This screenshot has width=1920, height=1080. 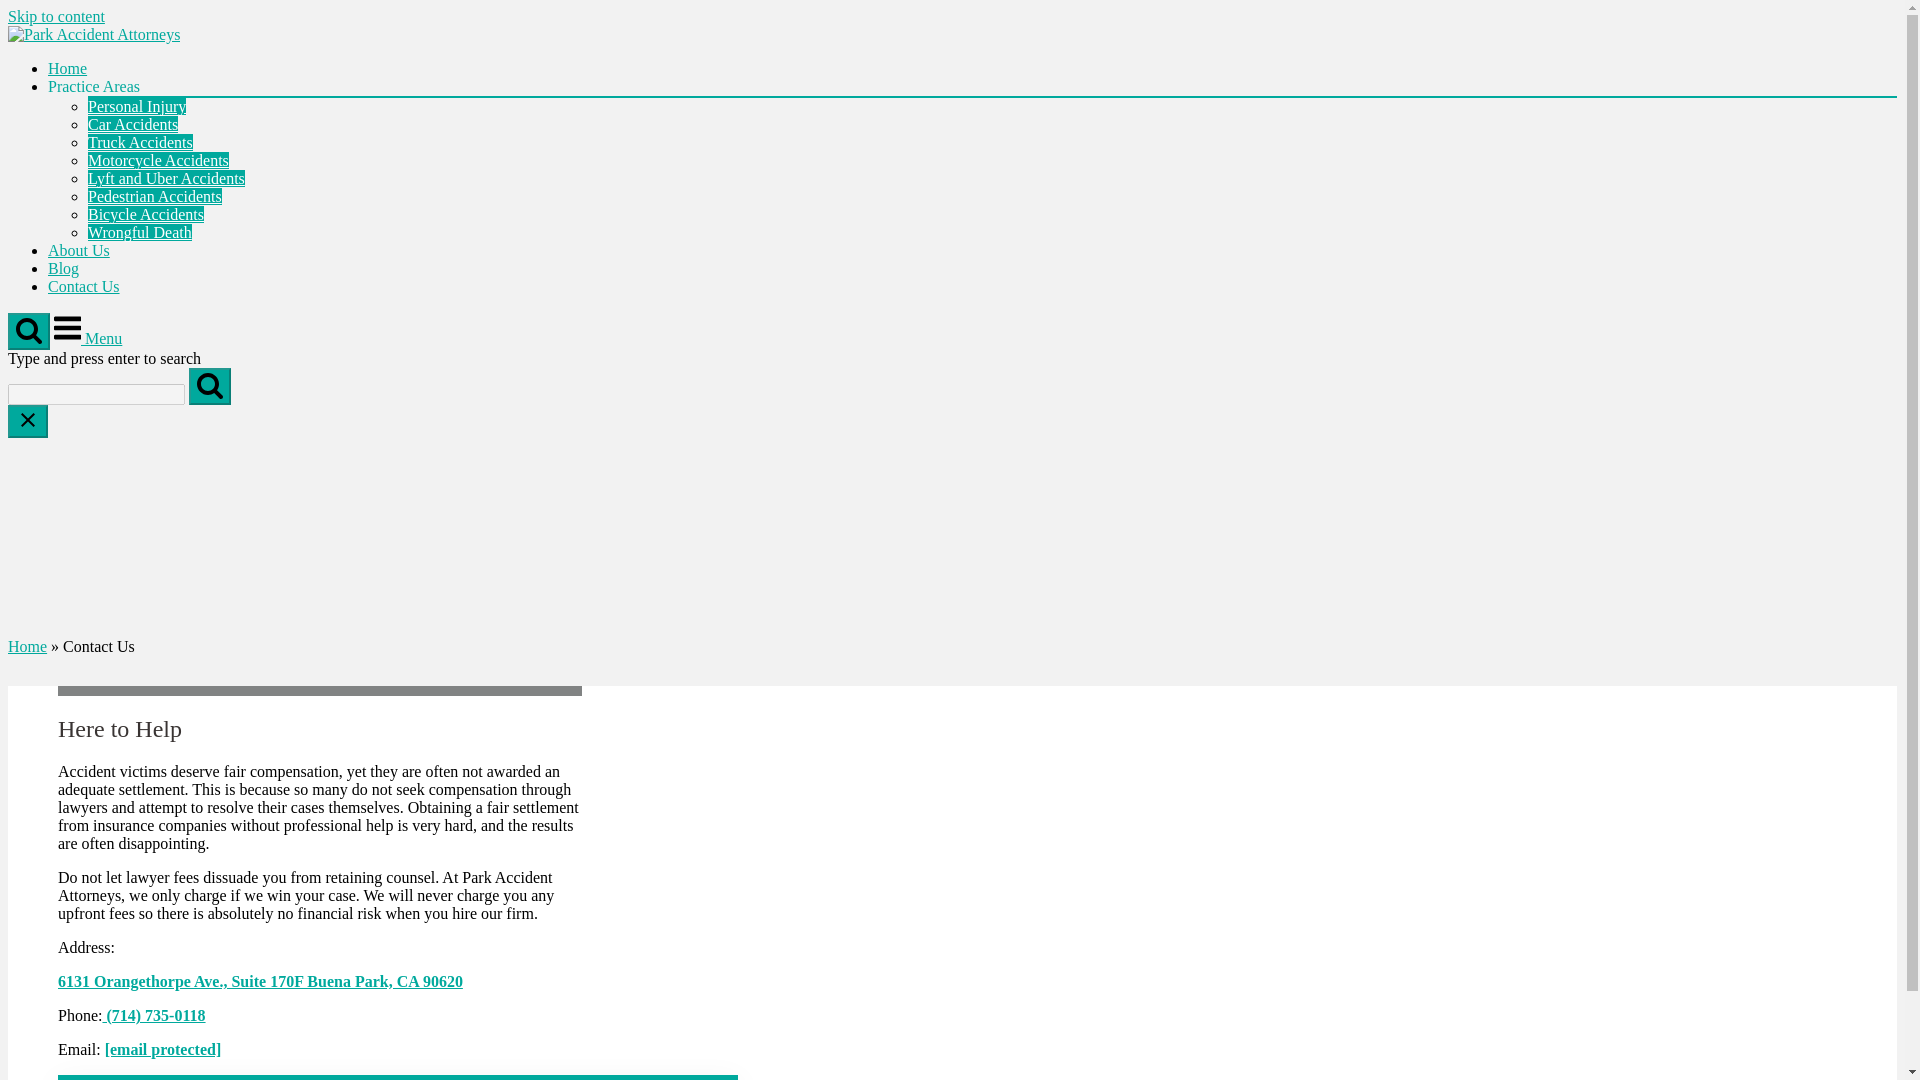 What do you see at coordinates (56, 16) in the screenshot?
I see `Skip to content` at bounding box center [56, 16].